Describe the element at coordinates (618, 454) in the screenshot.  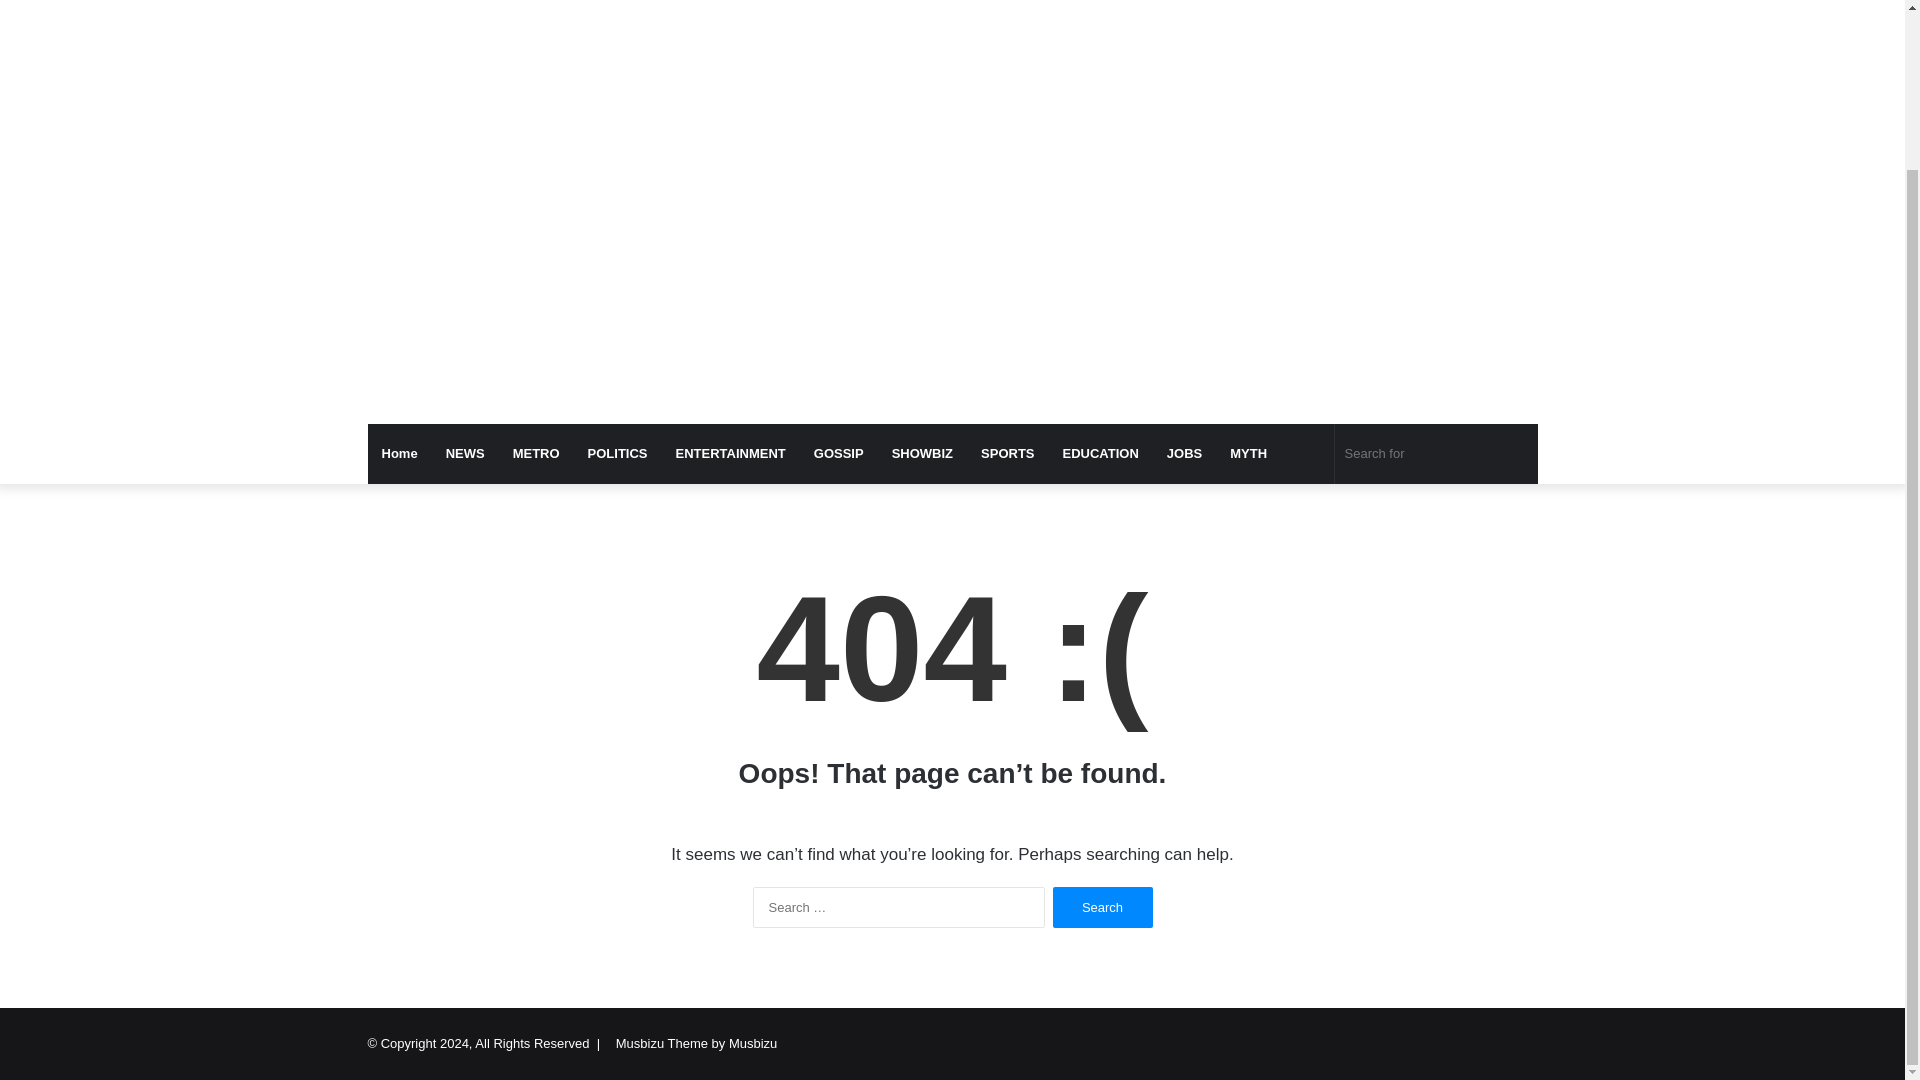
I see `POLITICS` at that location.